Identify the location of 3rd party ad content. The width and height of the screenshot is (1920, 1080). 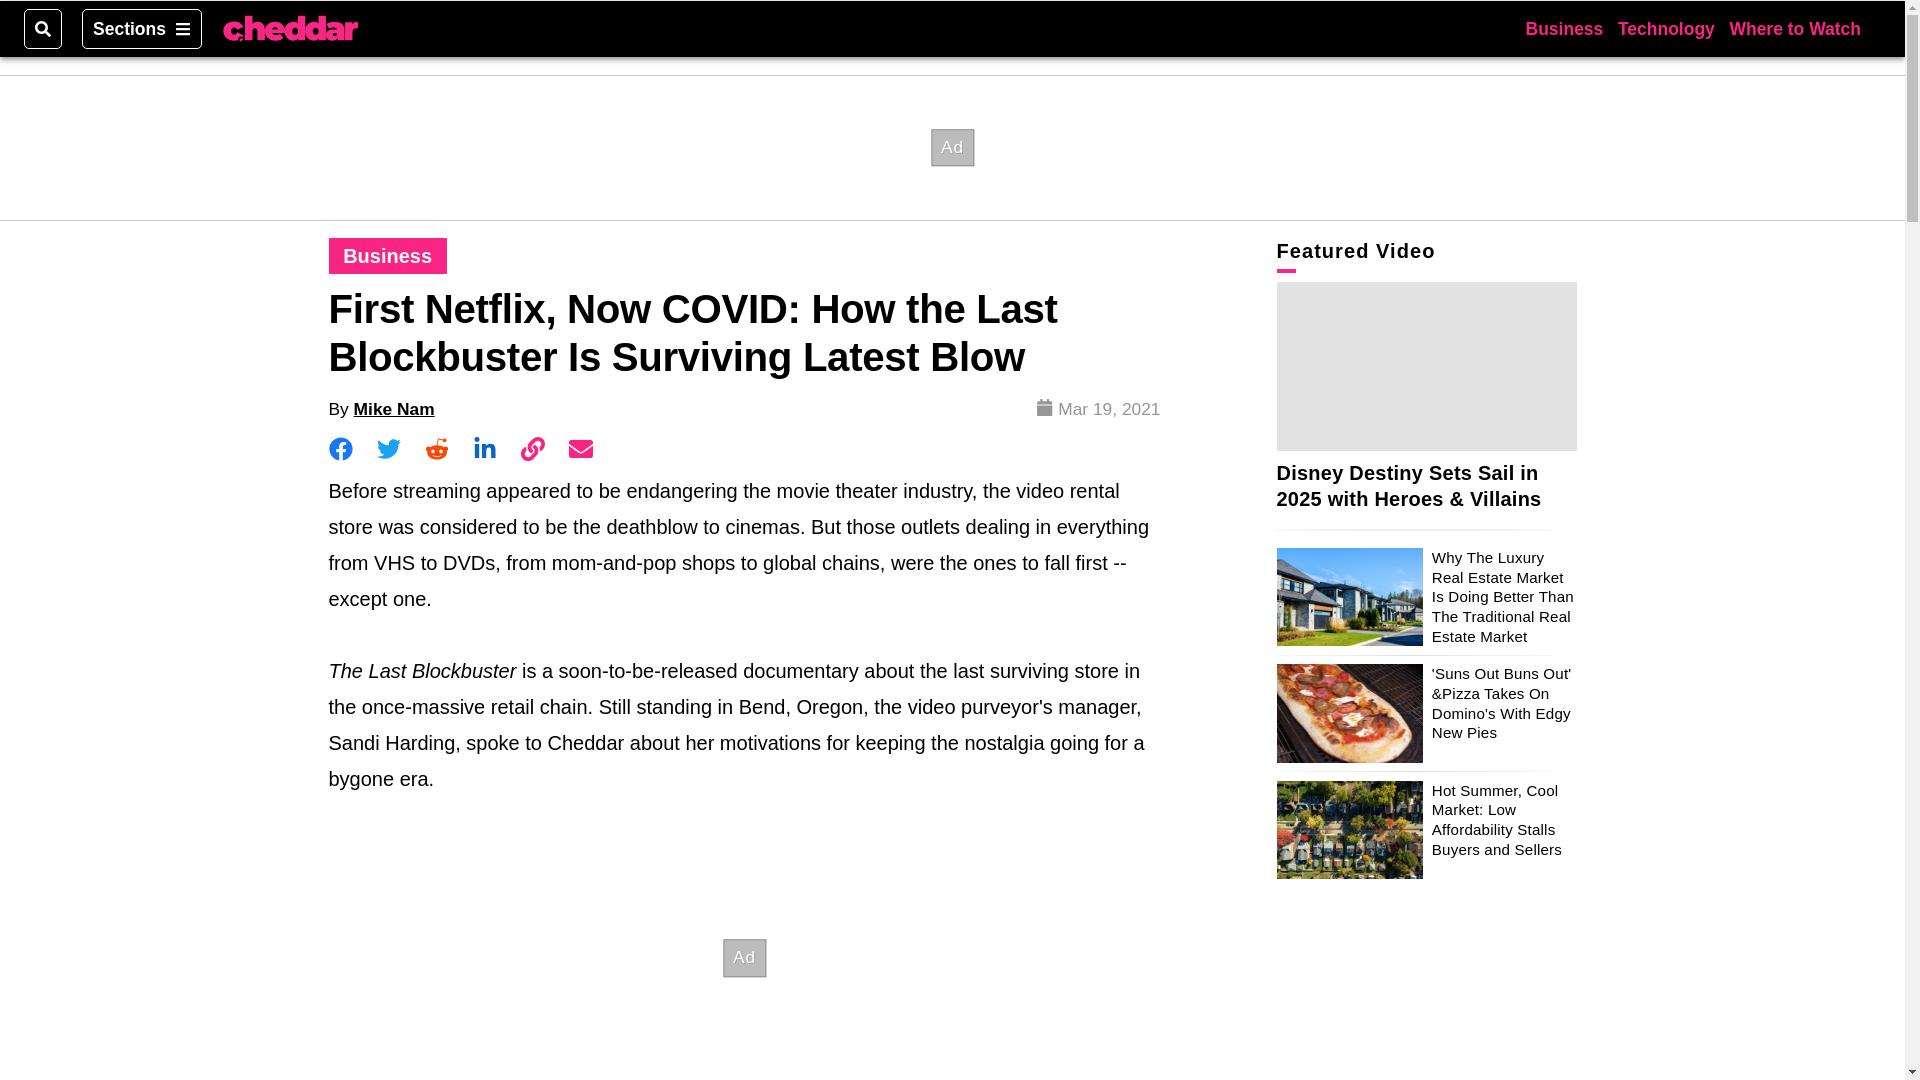
(951, 147).